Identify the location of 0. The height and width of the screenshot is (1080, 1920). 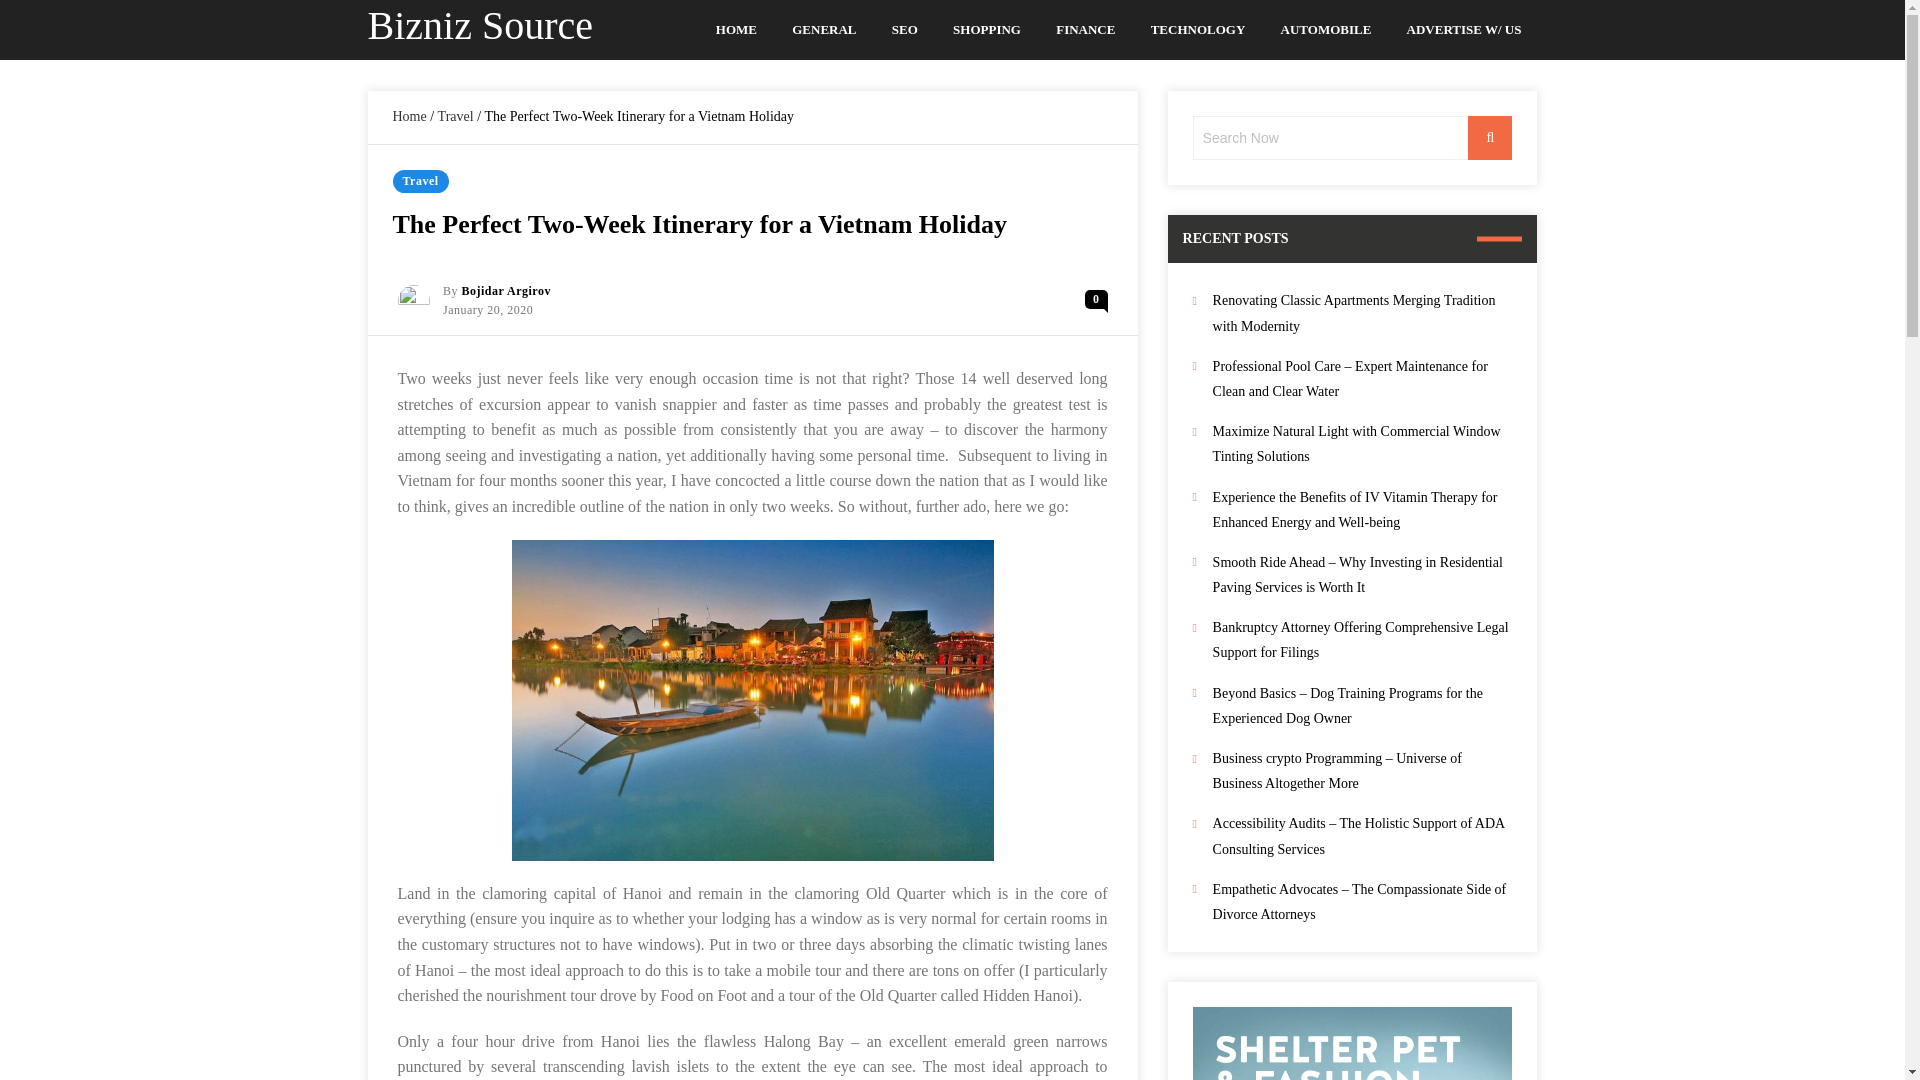
(1096, 299).